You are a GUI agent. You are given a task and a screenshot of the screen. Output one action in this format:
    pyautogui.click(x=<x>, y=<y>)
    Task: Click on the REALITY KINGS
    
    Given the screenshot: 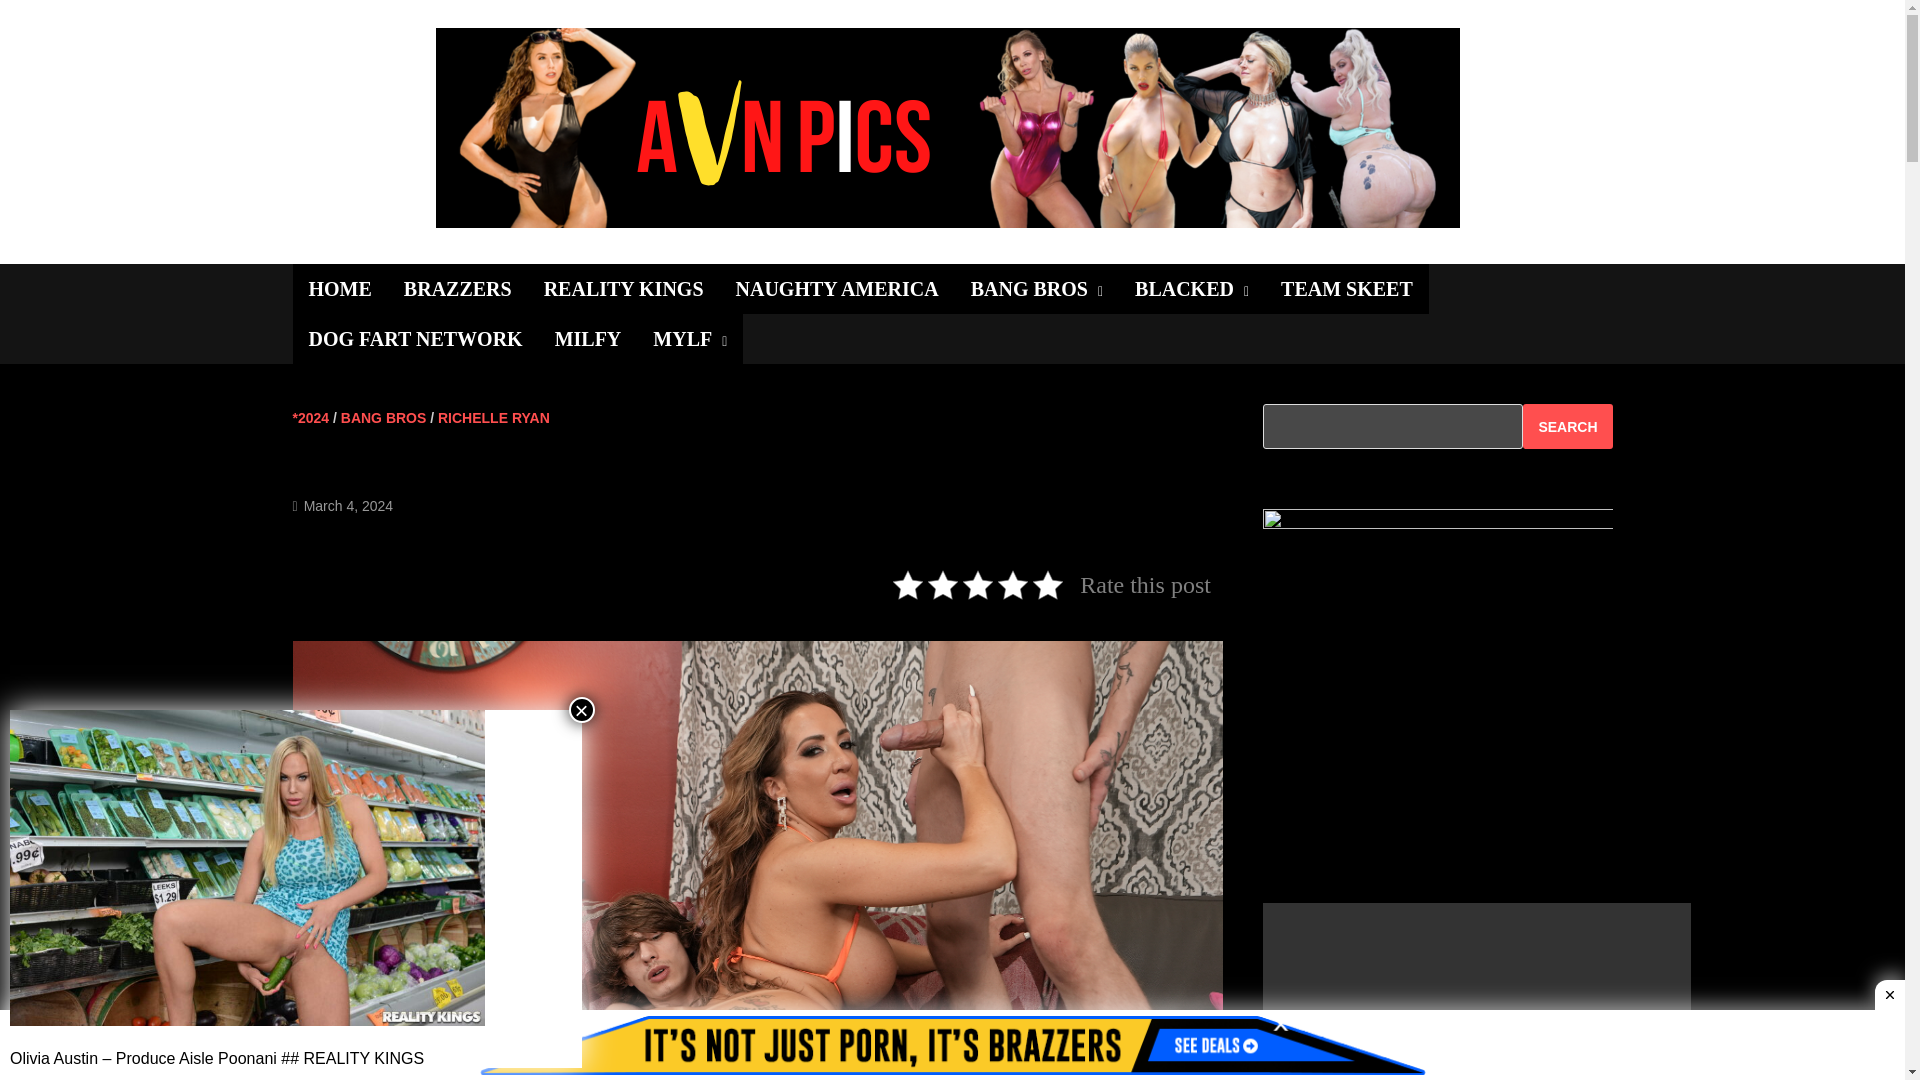 What is the action you would take?
    pyautogui.click(x=624, y=288)
    